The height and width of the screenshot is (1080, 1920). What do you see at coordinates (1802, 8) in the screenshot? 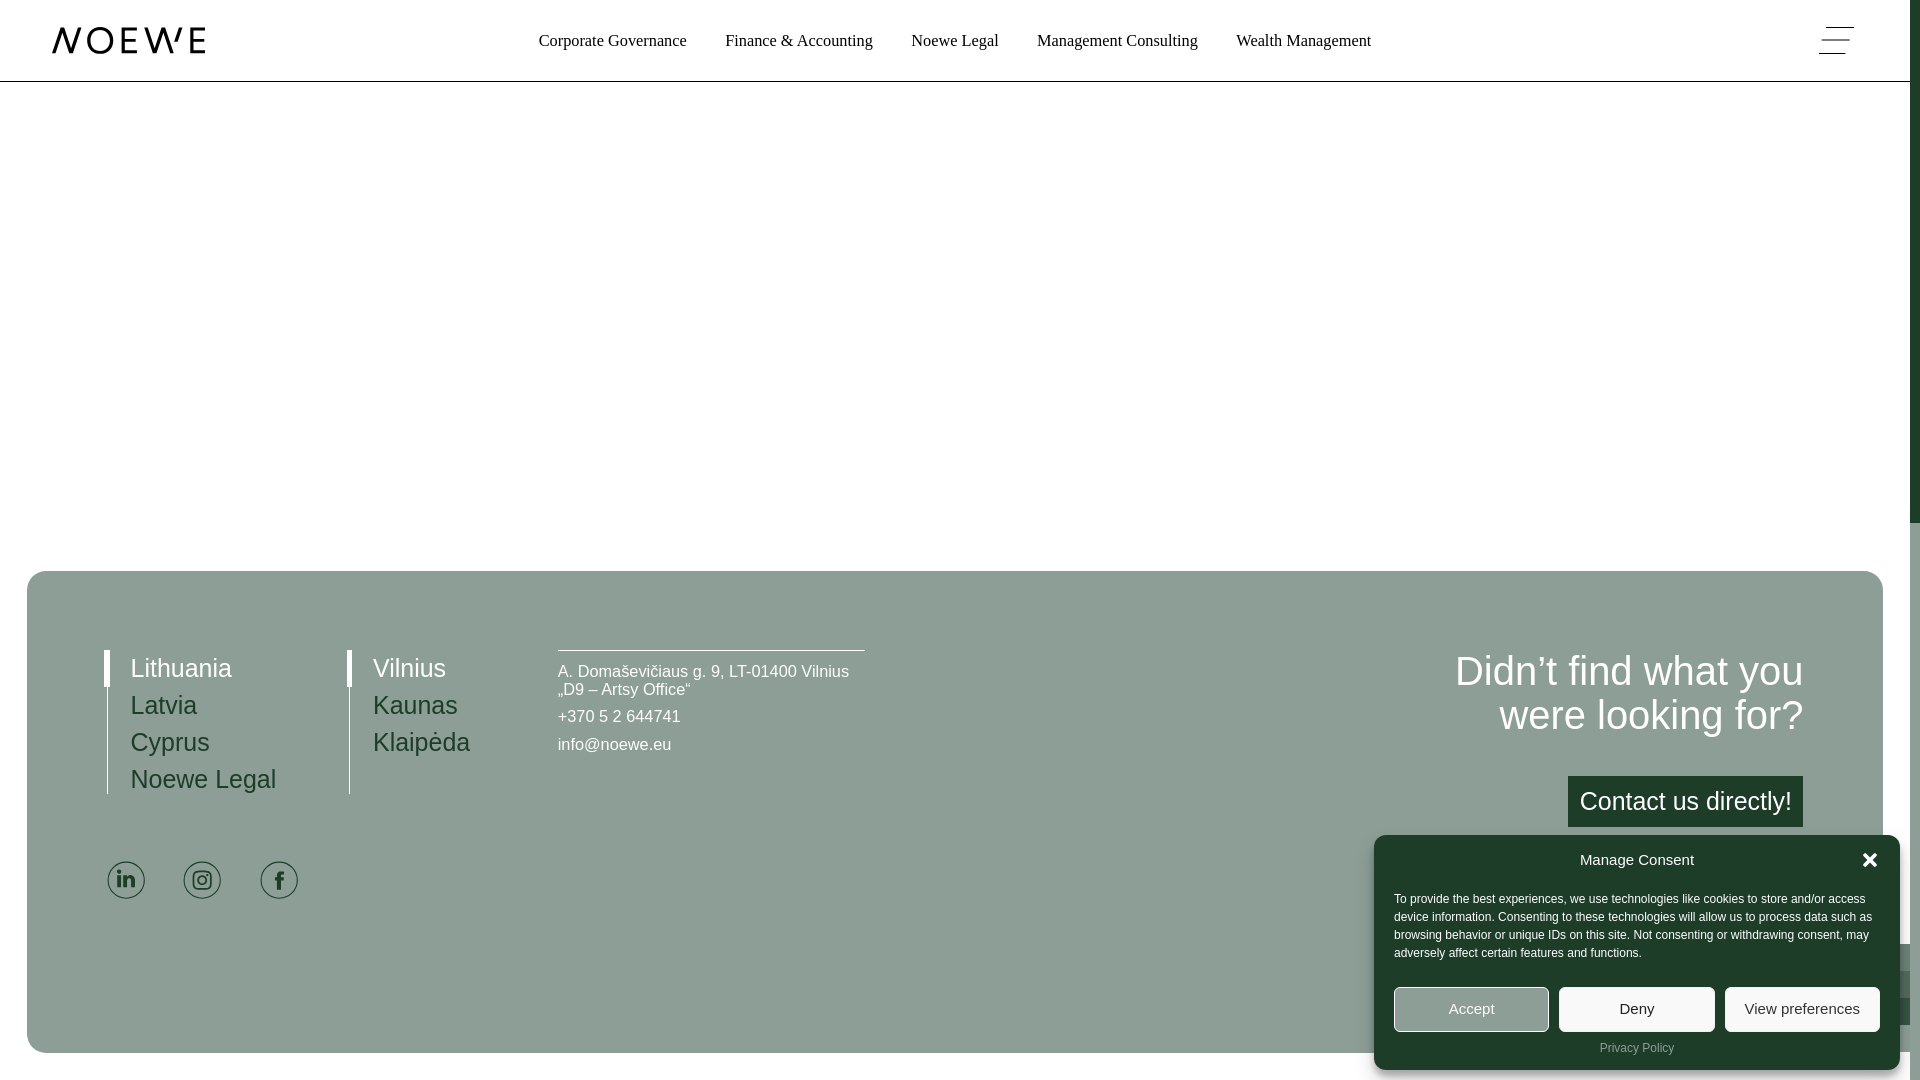
I see `View preferences` at bounding box center [1802, 8].